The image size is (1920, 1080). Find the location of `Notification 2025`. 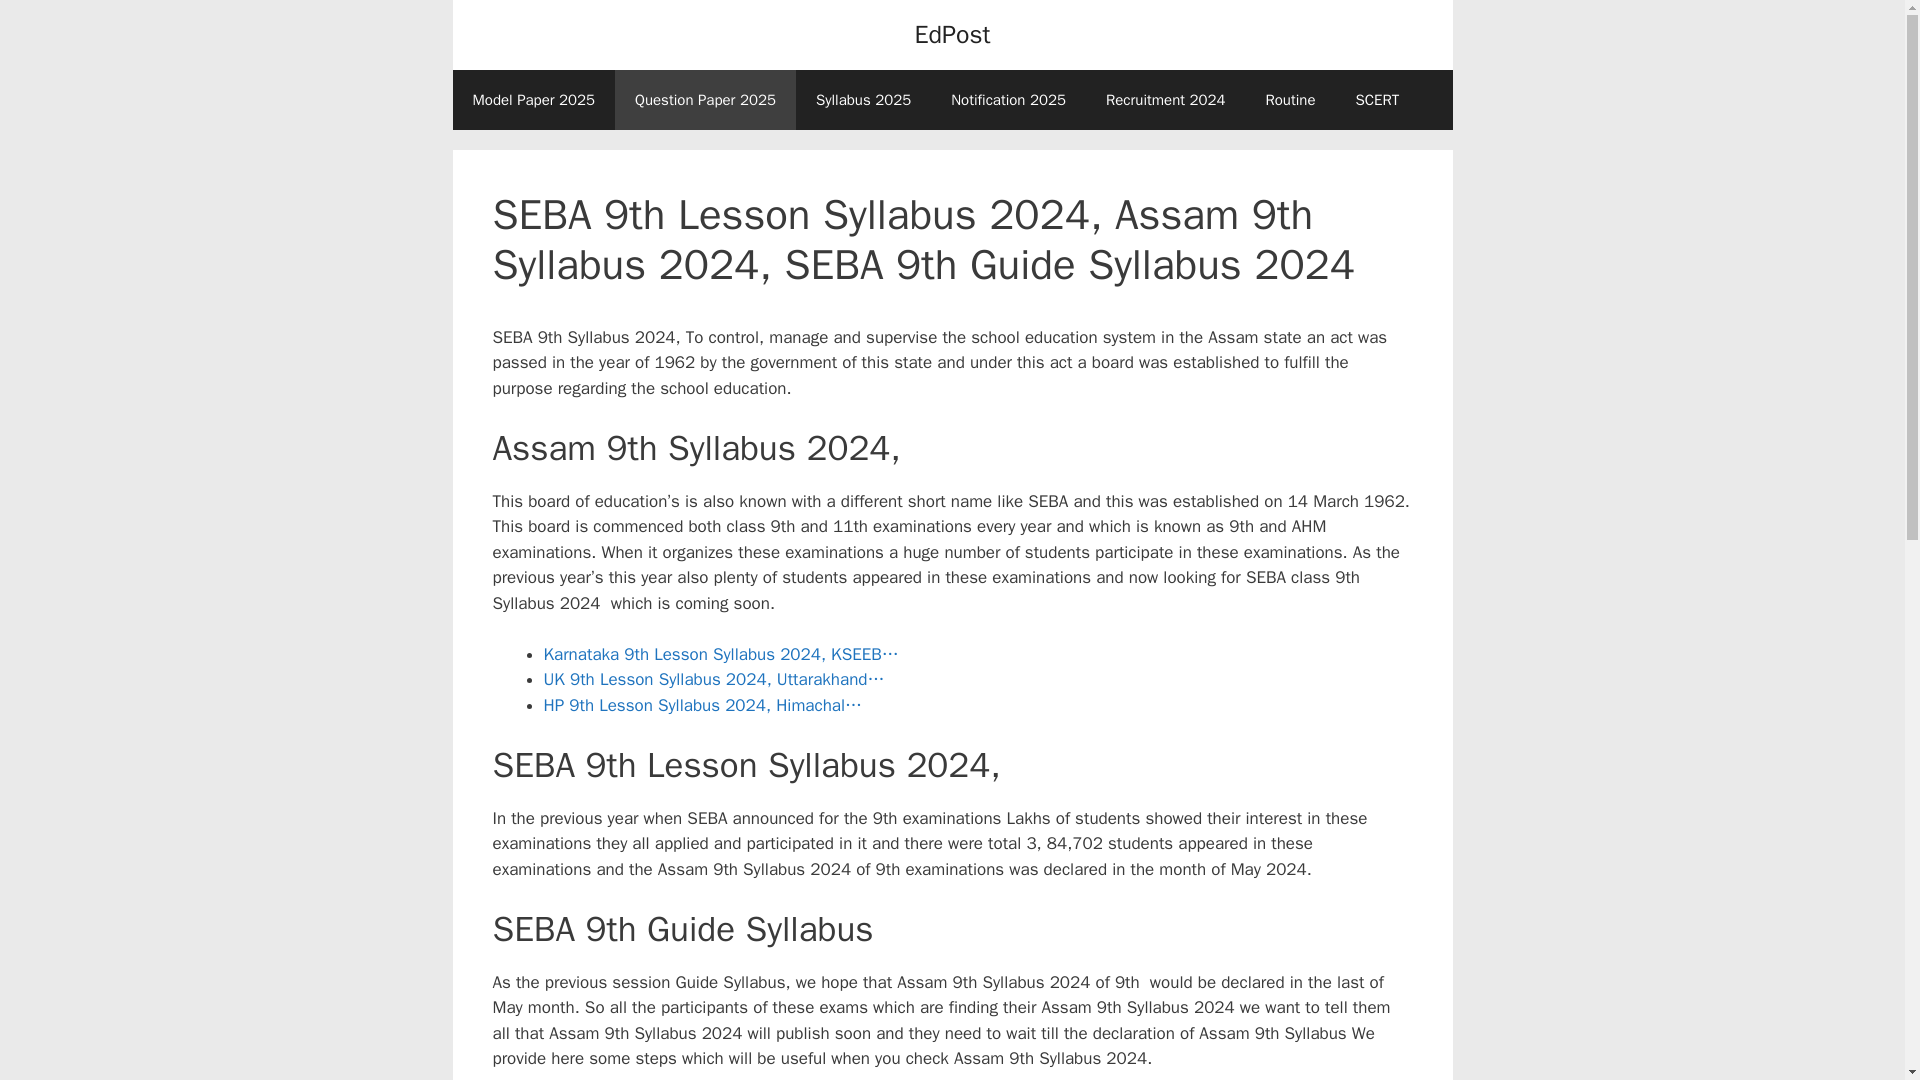

Notification 2025 is located at coordinates (1008, 100).